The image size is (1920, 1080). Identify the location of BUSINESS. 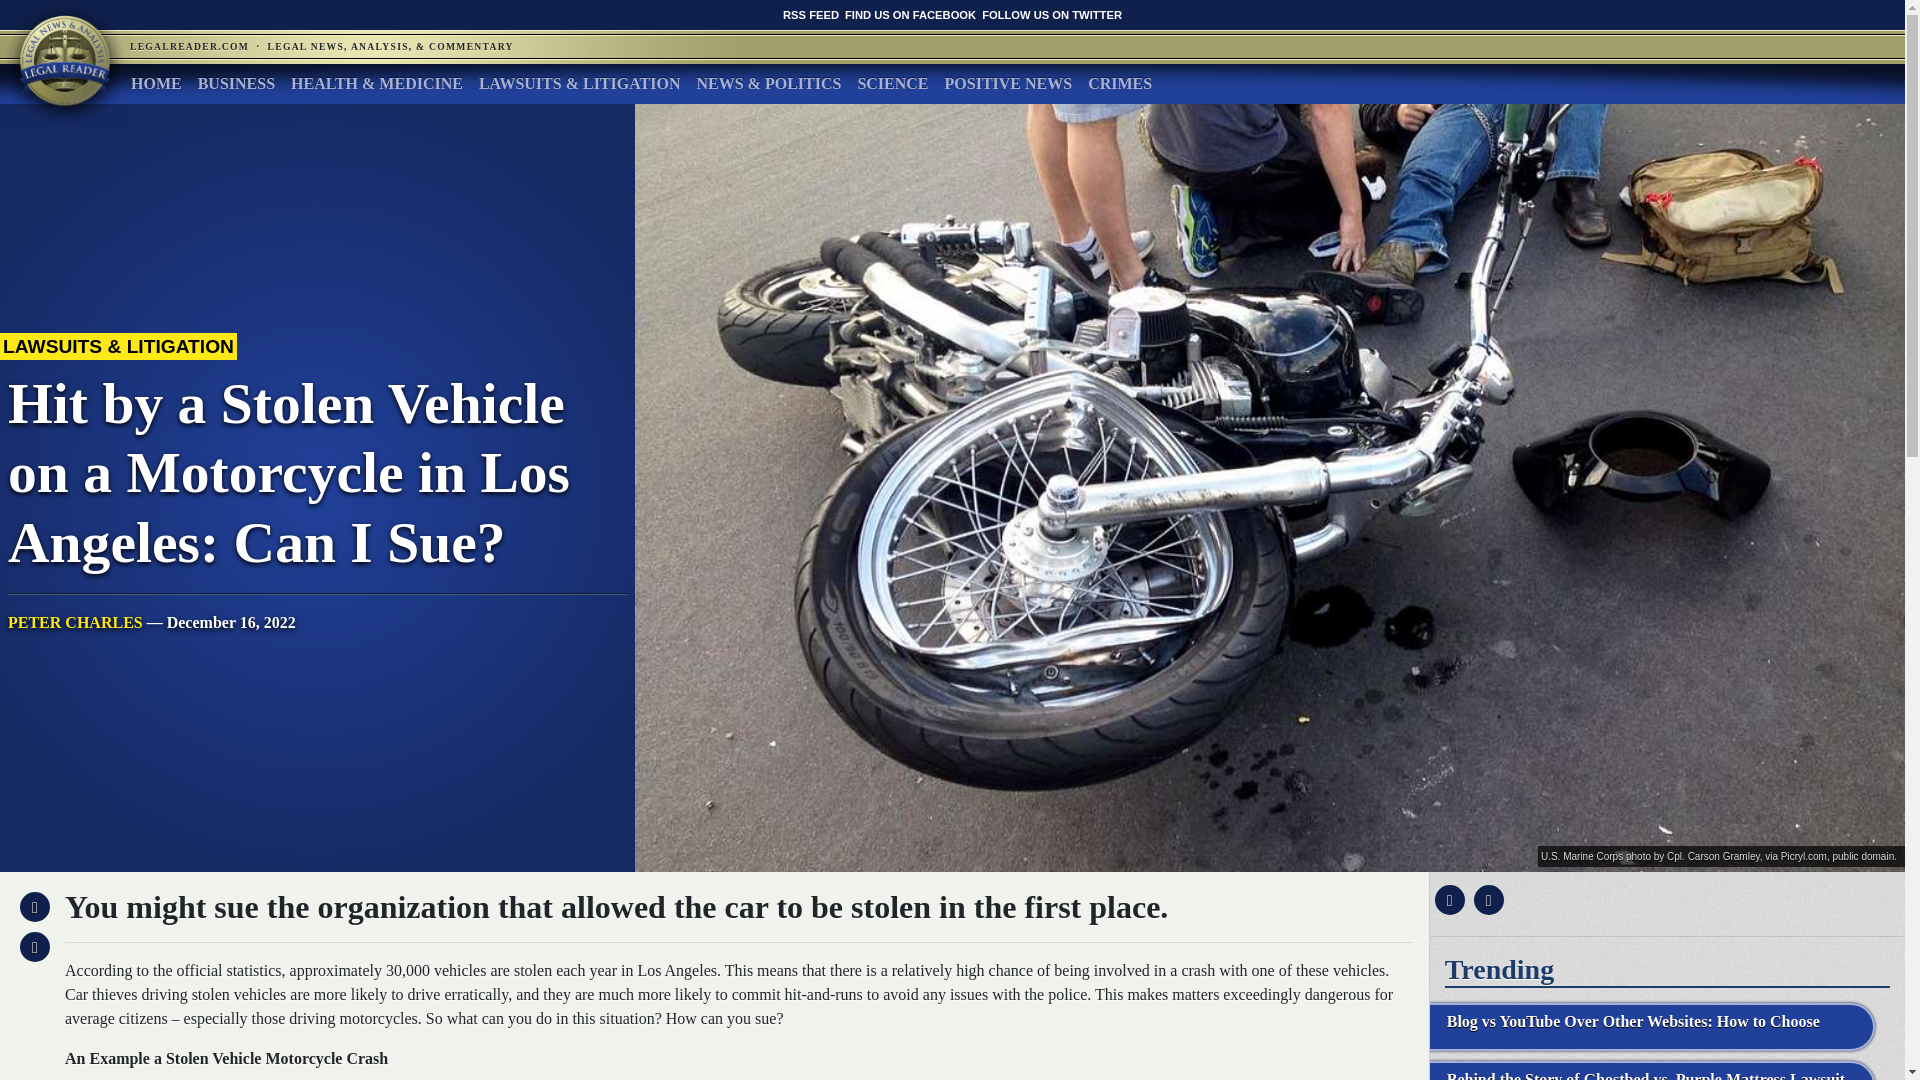
(236, 83).